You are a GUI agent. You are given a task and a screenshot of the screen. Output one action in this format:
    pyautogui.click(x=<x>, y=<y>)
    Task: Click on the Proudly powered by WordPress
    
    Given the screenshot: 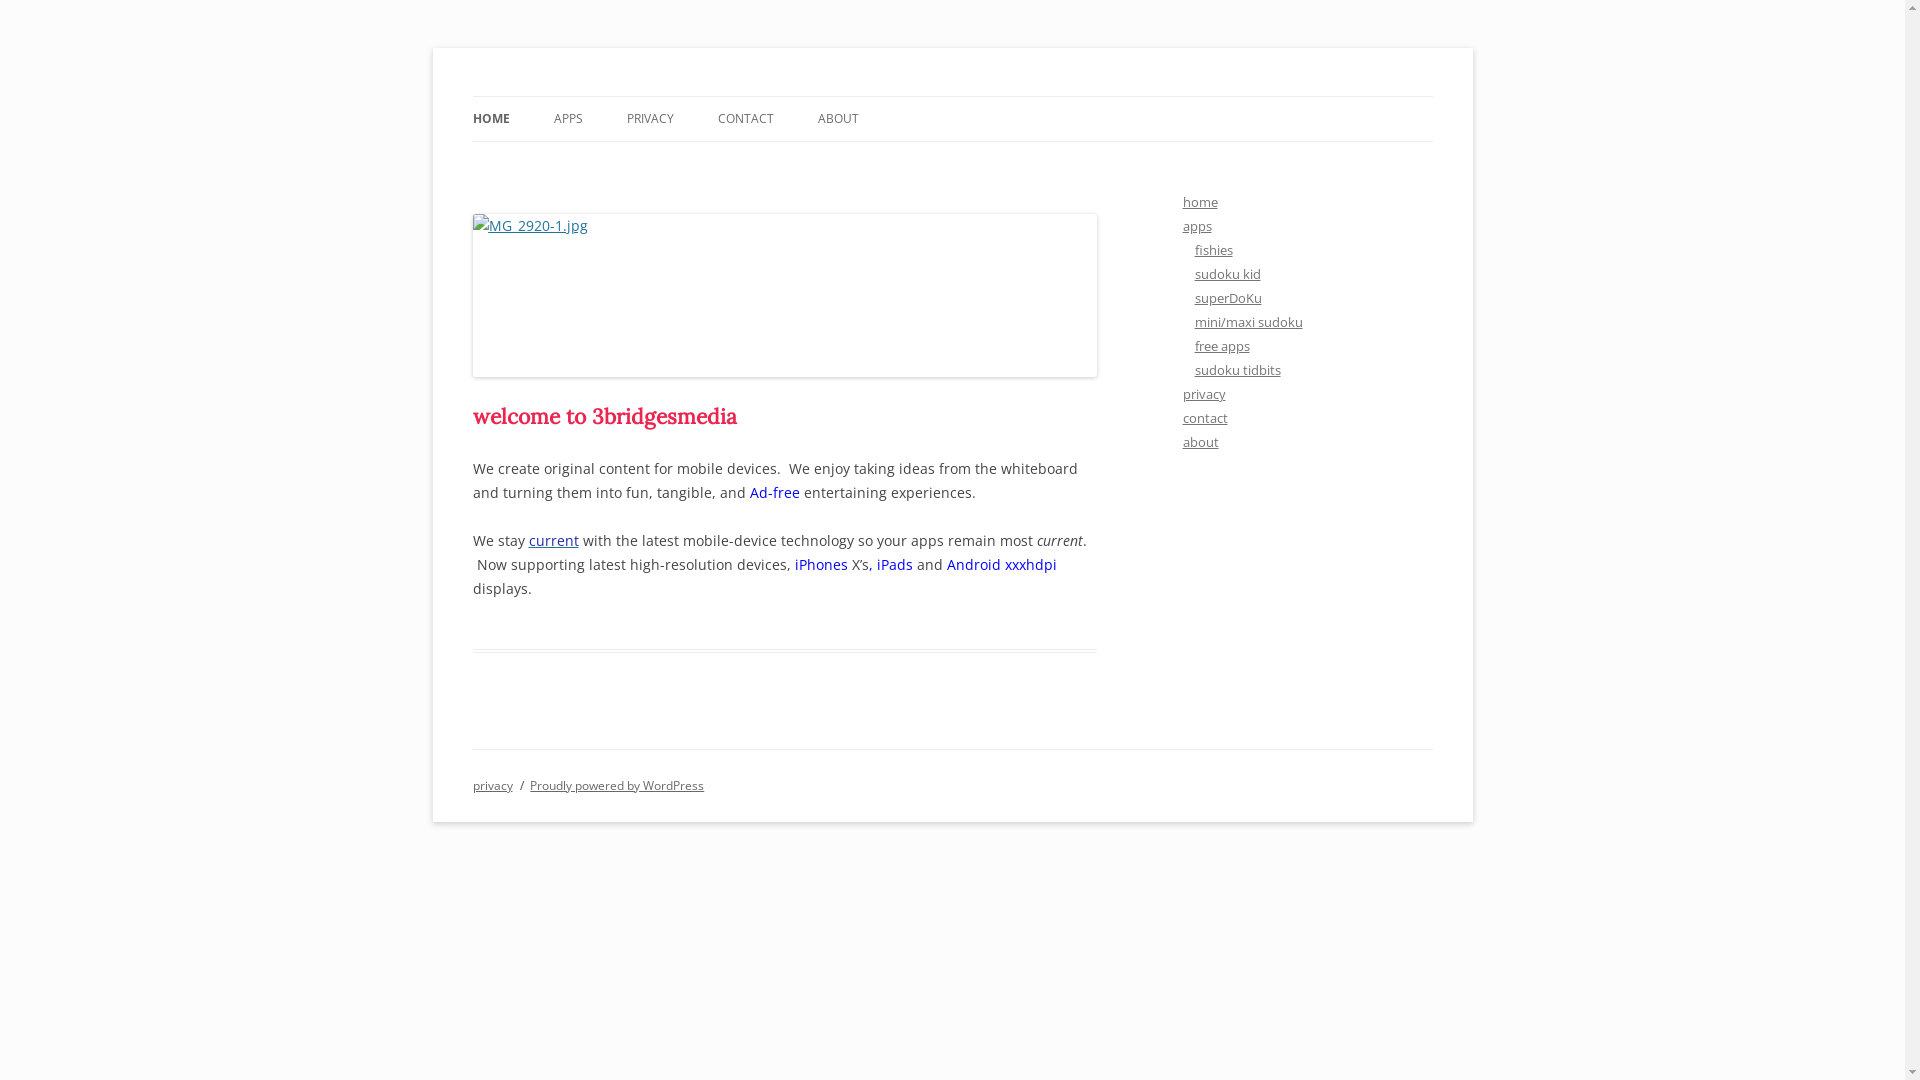 What is the action you would take?
    pyautogui.click(x=617, y=786)
    